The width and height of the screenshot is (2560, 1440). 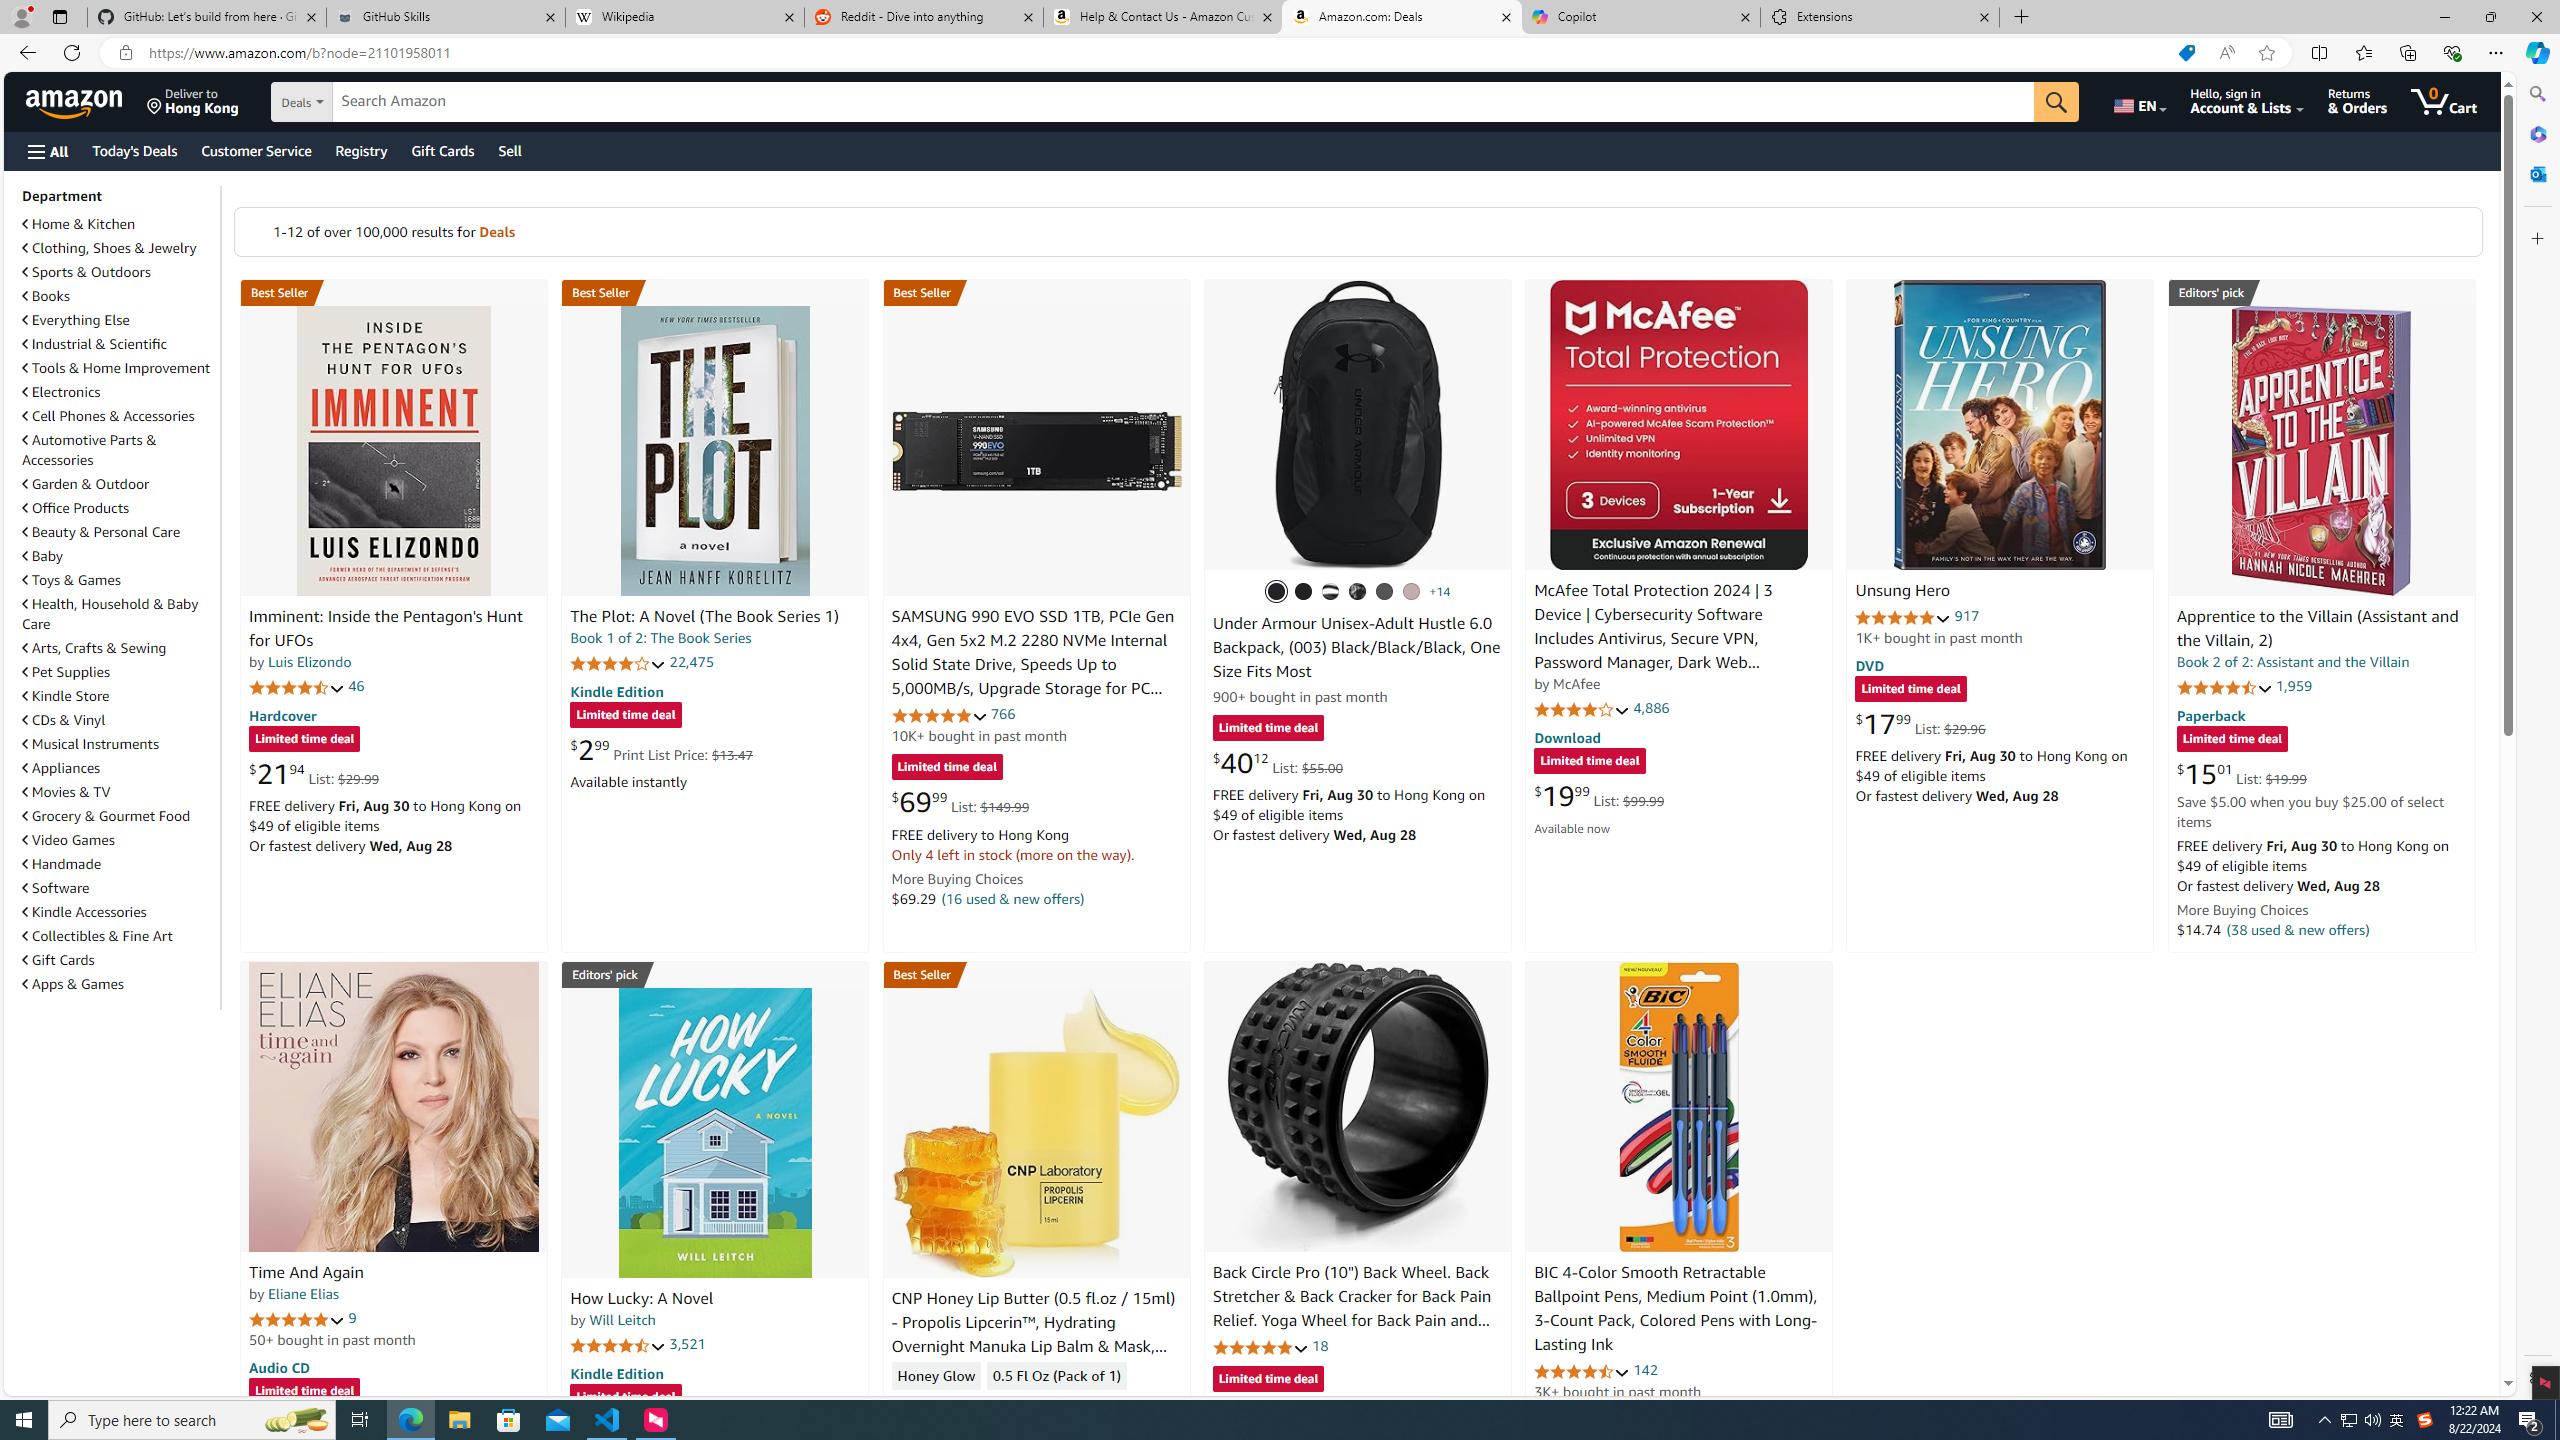 What do you see at coordinates (90, 450) in the screenshot?
I see `Automotive Parts & Accessories` at bounding box center [90, 450].